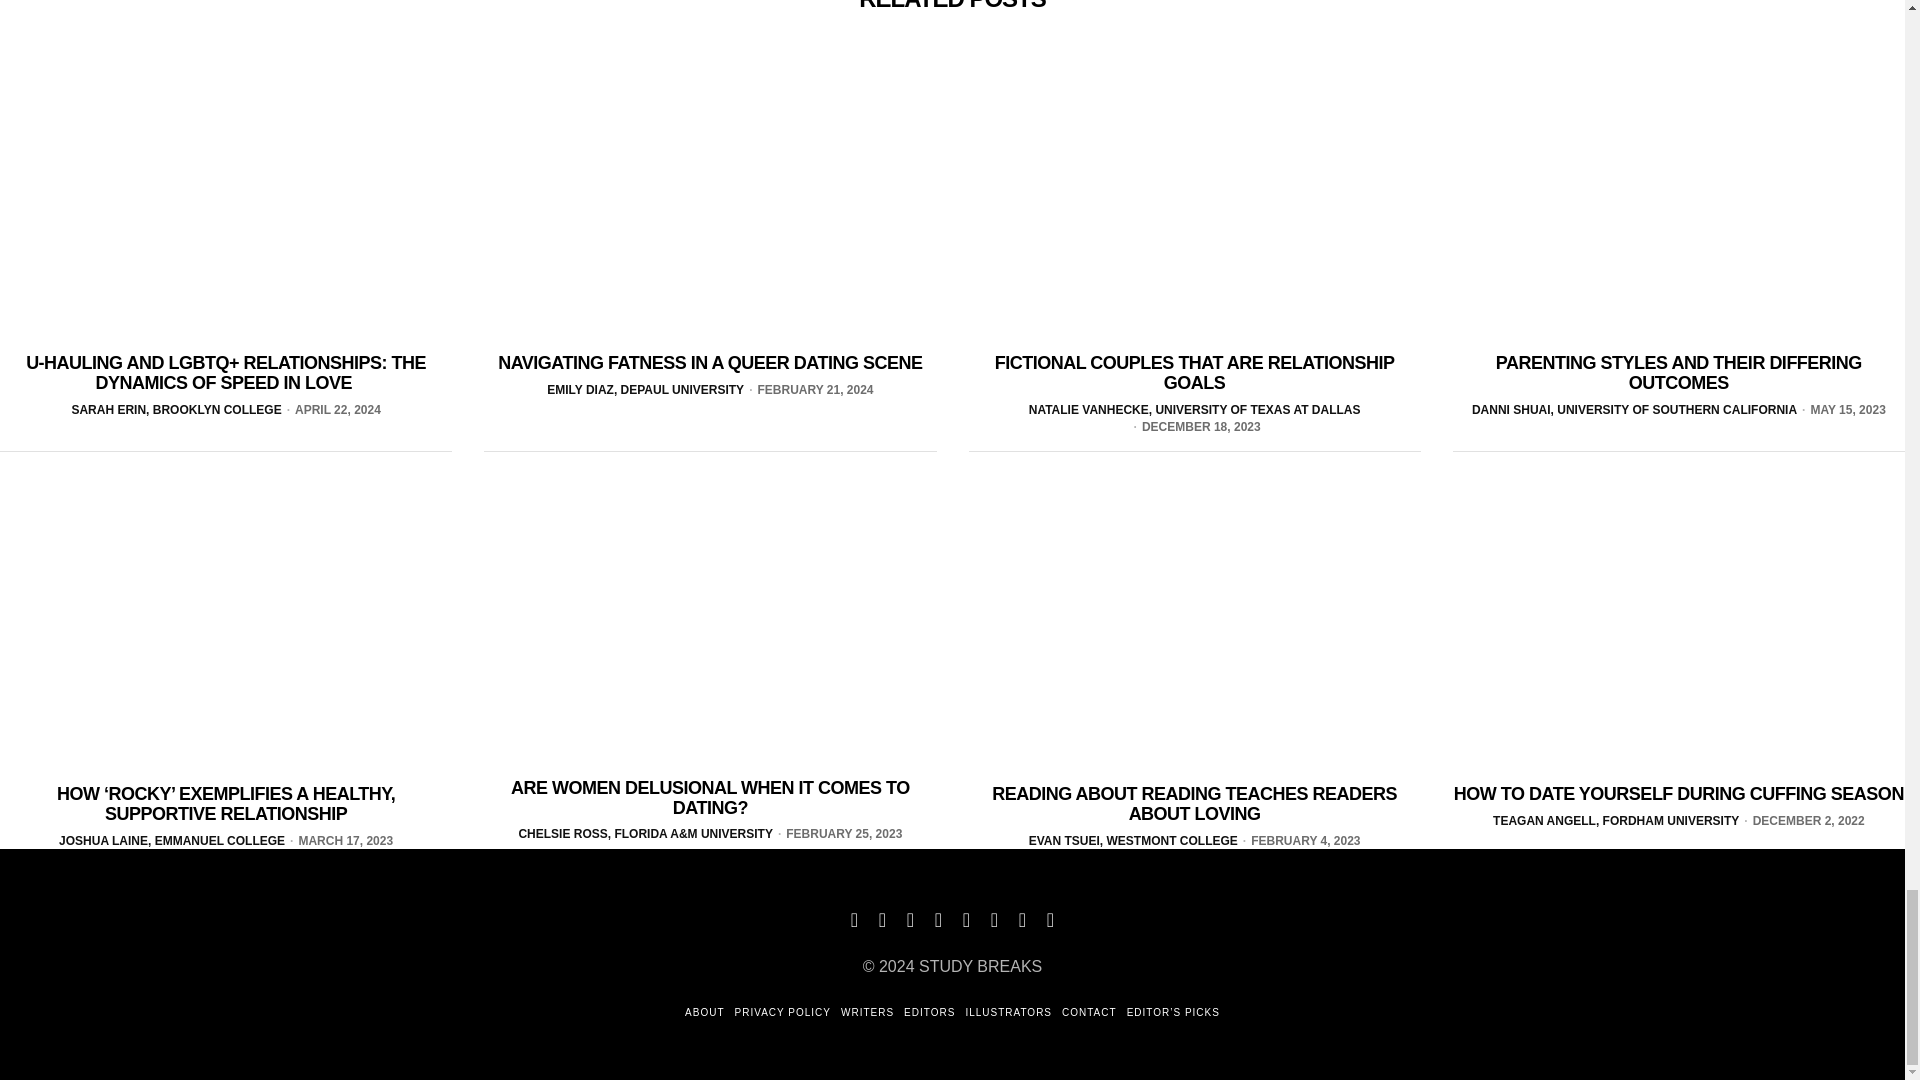 The width and height of the screenshot is (1920, 1080). I want to click on 02 Dec, 2022 08:47:00, so click(1802, 822).